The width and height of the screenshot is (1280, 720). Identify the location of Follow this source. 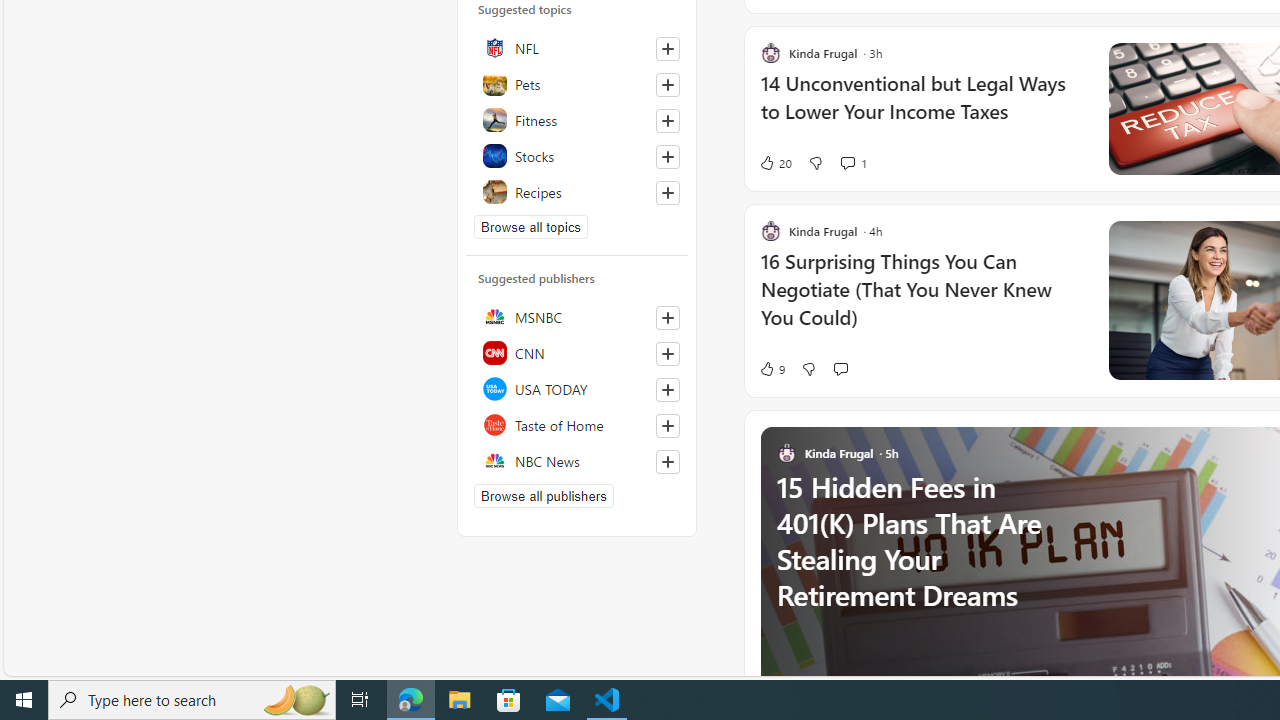
(668, 462).